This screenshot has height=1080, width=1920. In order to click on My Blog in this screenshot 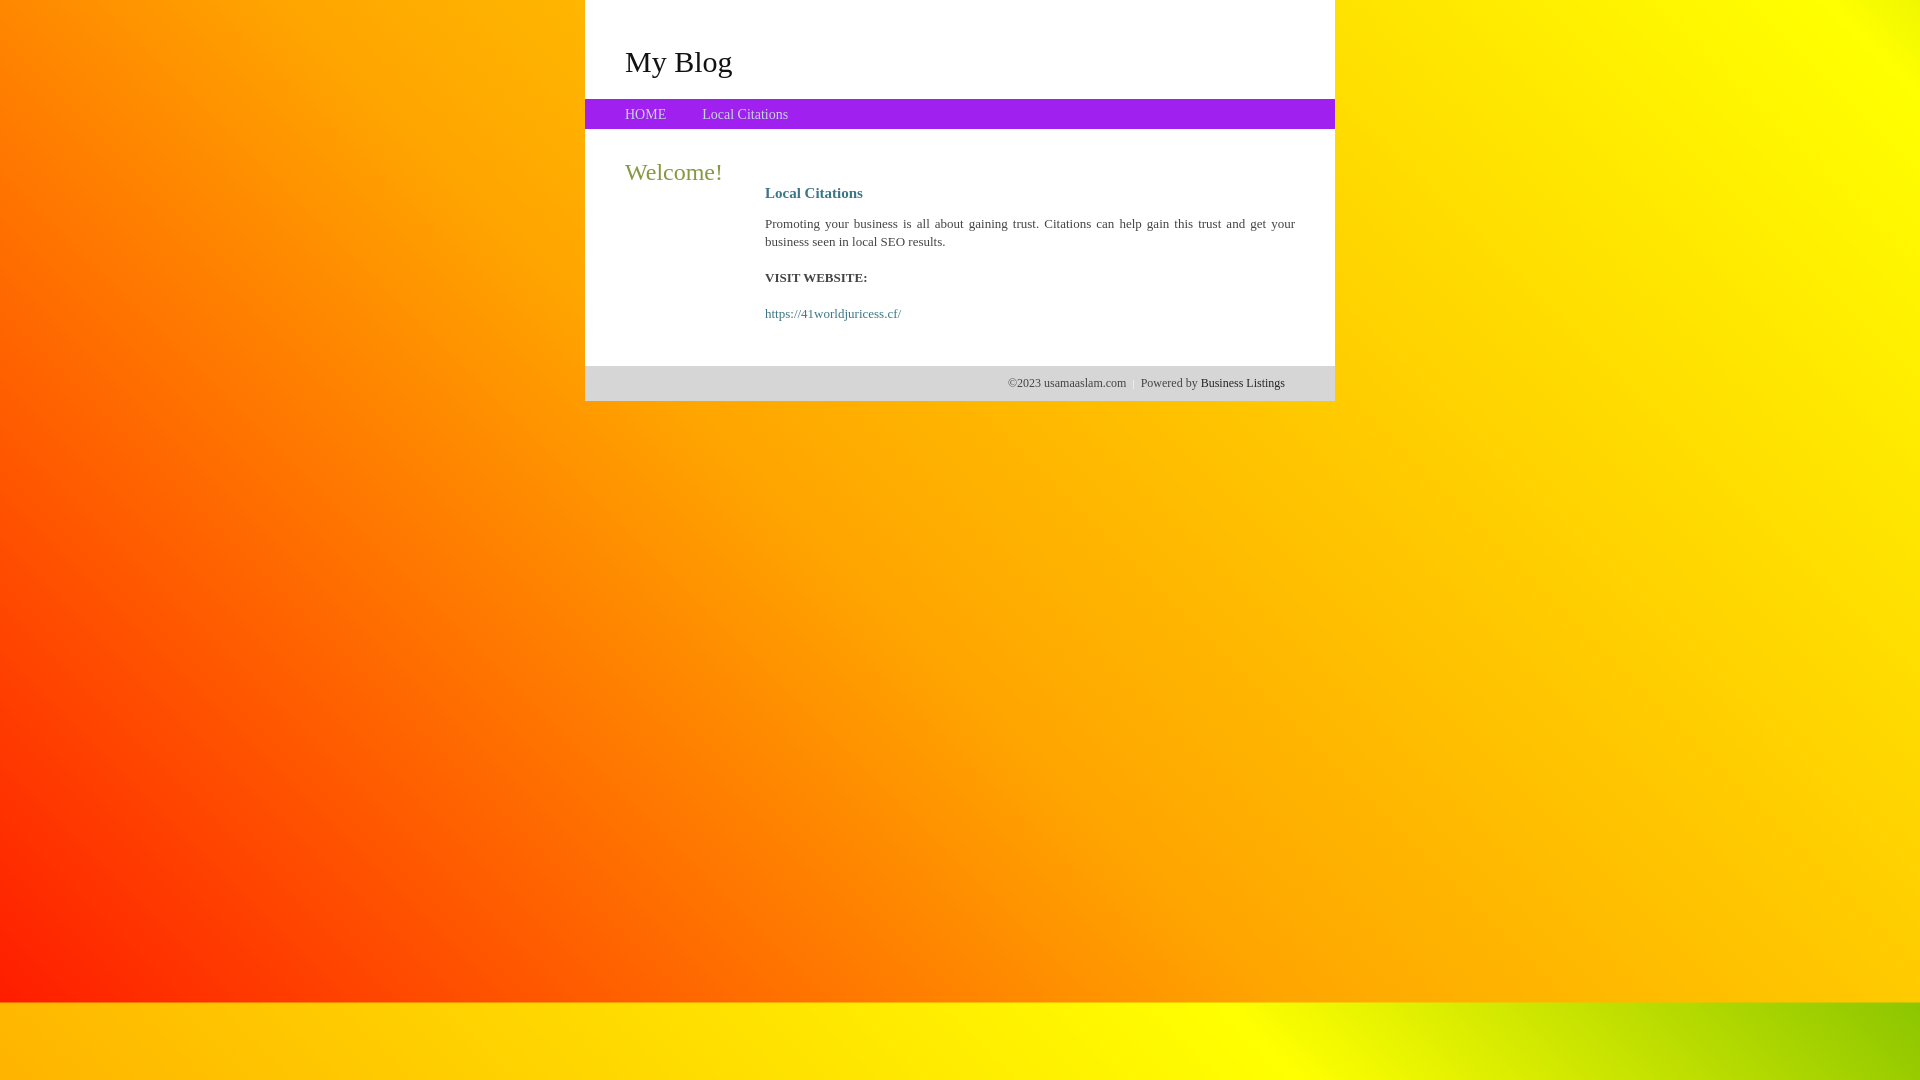, I will do `click(679, 61)`.